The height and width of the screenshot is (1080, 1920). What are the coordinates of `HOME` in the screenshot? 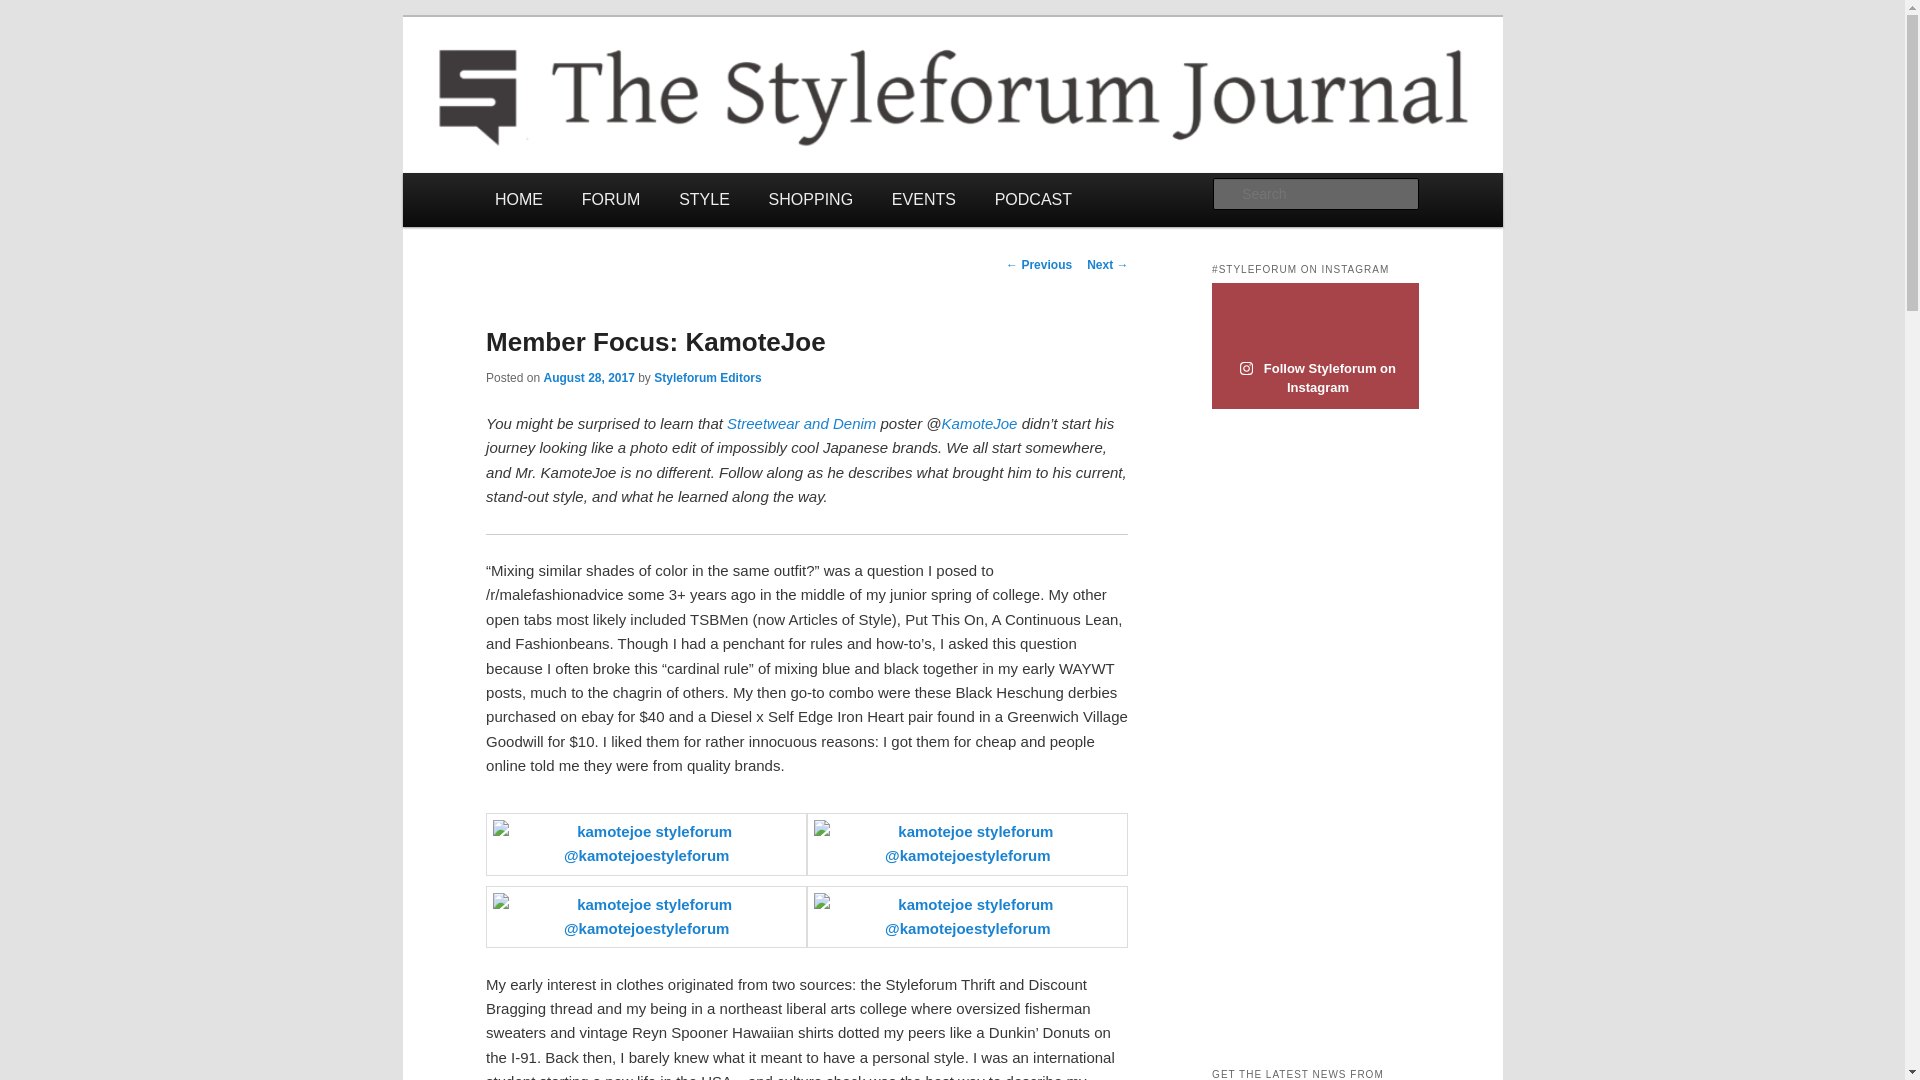 It's located at (519, 198).